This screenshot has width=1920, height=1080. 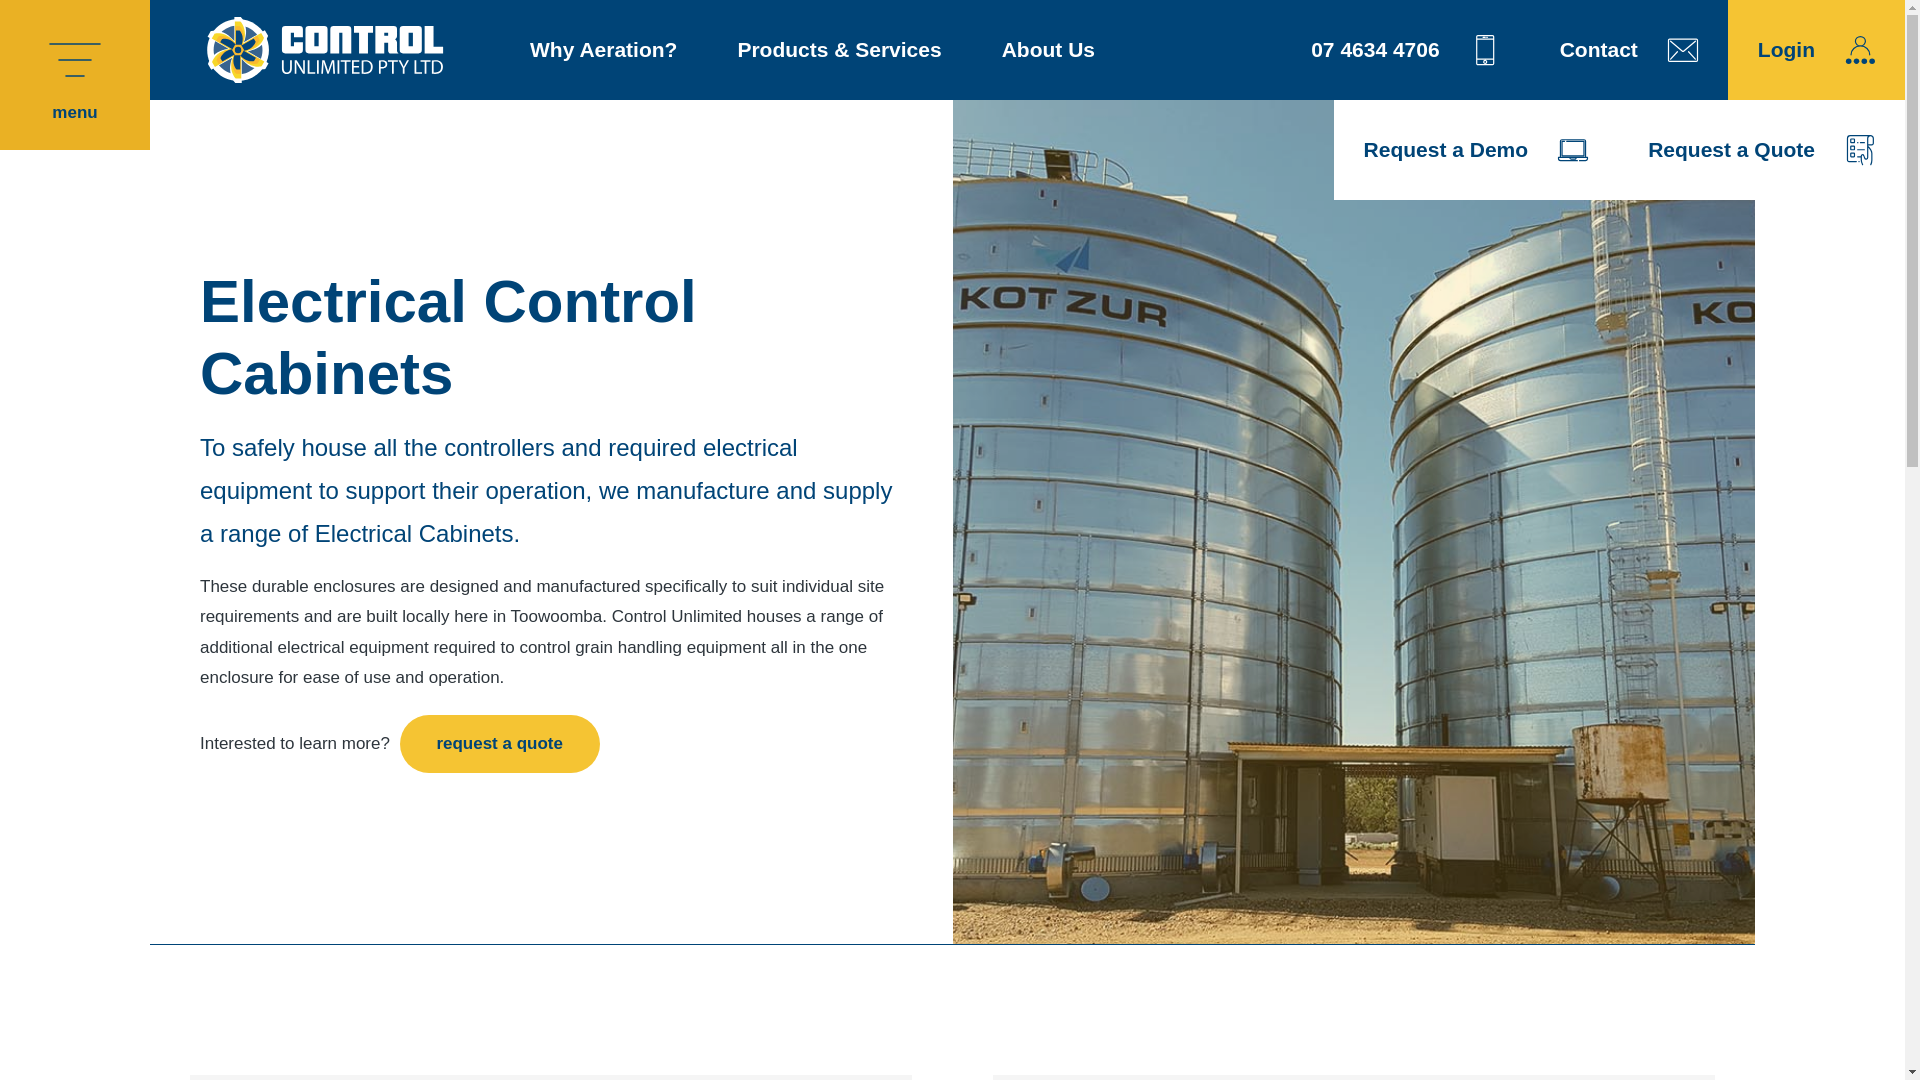 What do you see at coordinates (500, 744) in the screenshot?
I see `request a quote` at bounding box center [500, 744].